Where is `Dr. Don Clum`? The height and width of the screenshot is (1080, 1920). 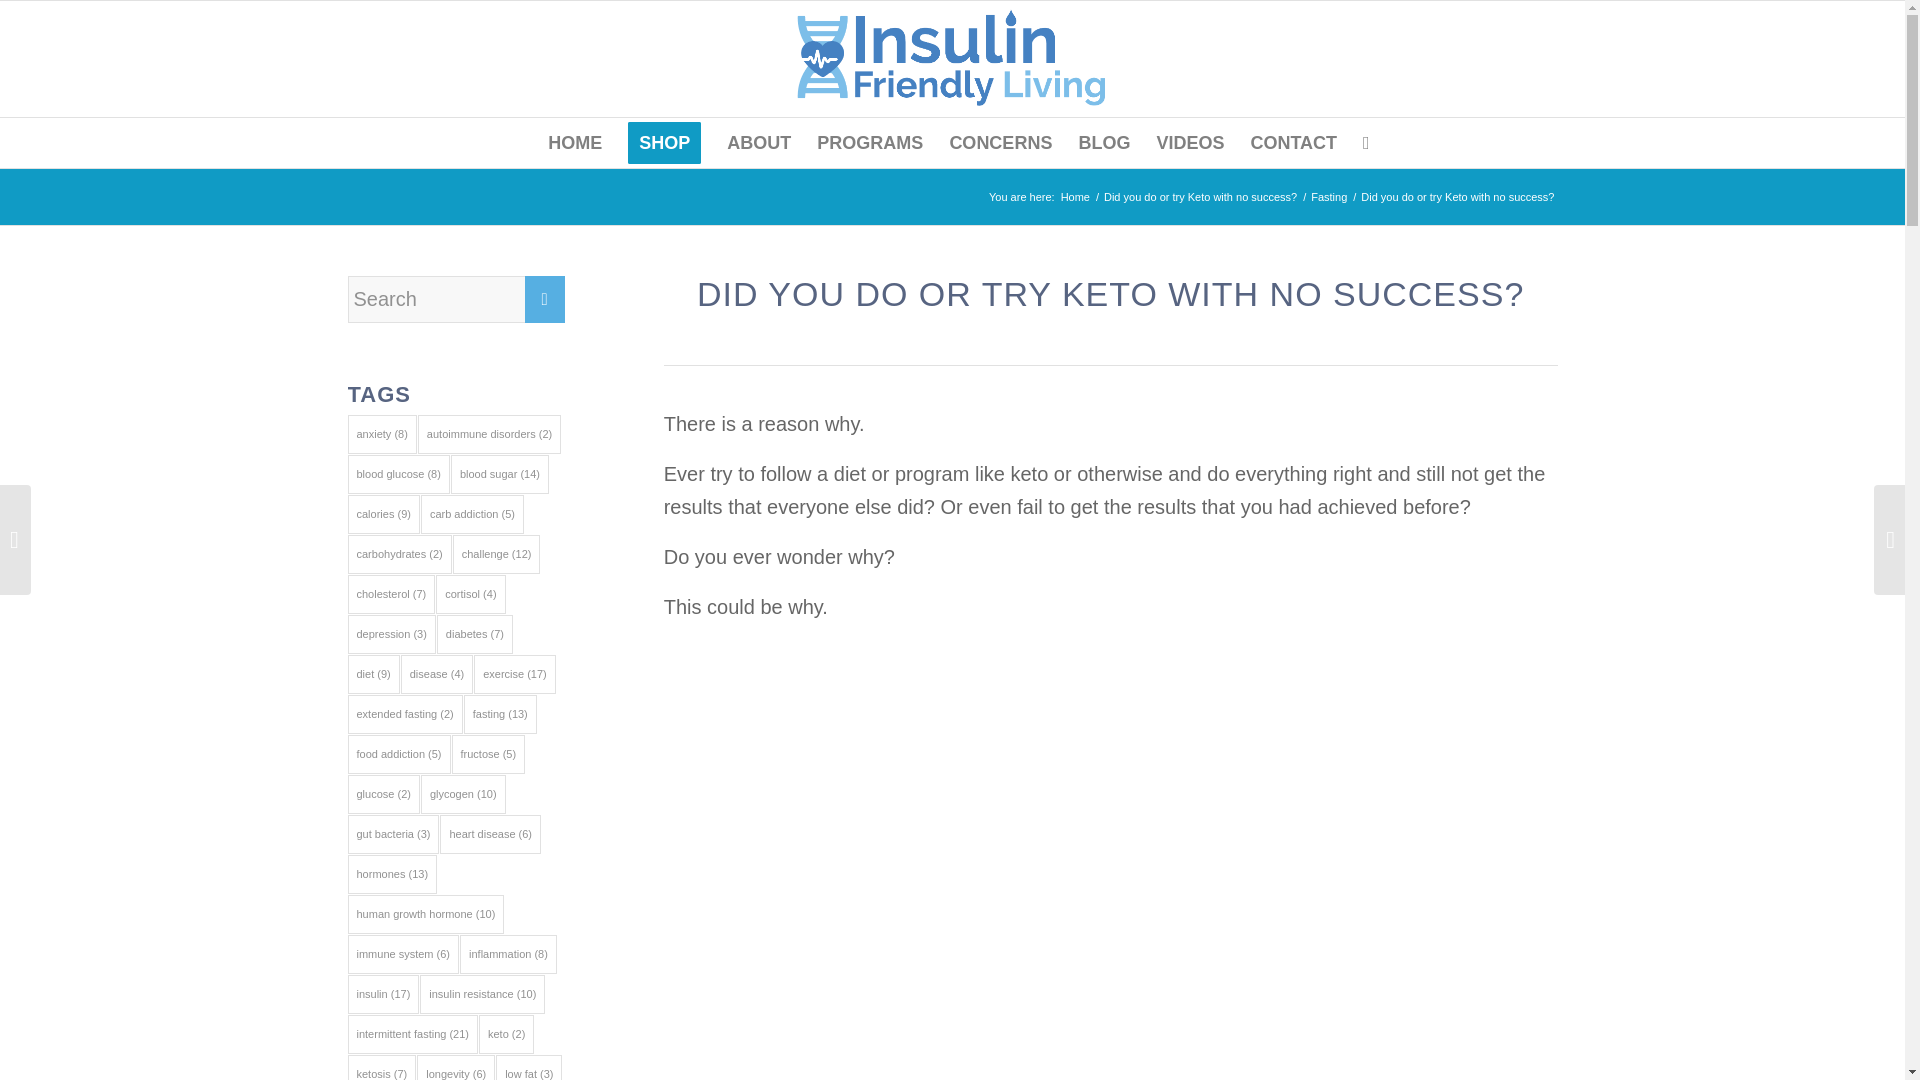
Dr. Don Clum is located at coordinates (1074, 198).